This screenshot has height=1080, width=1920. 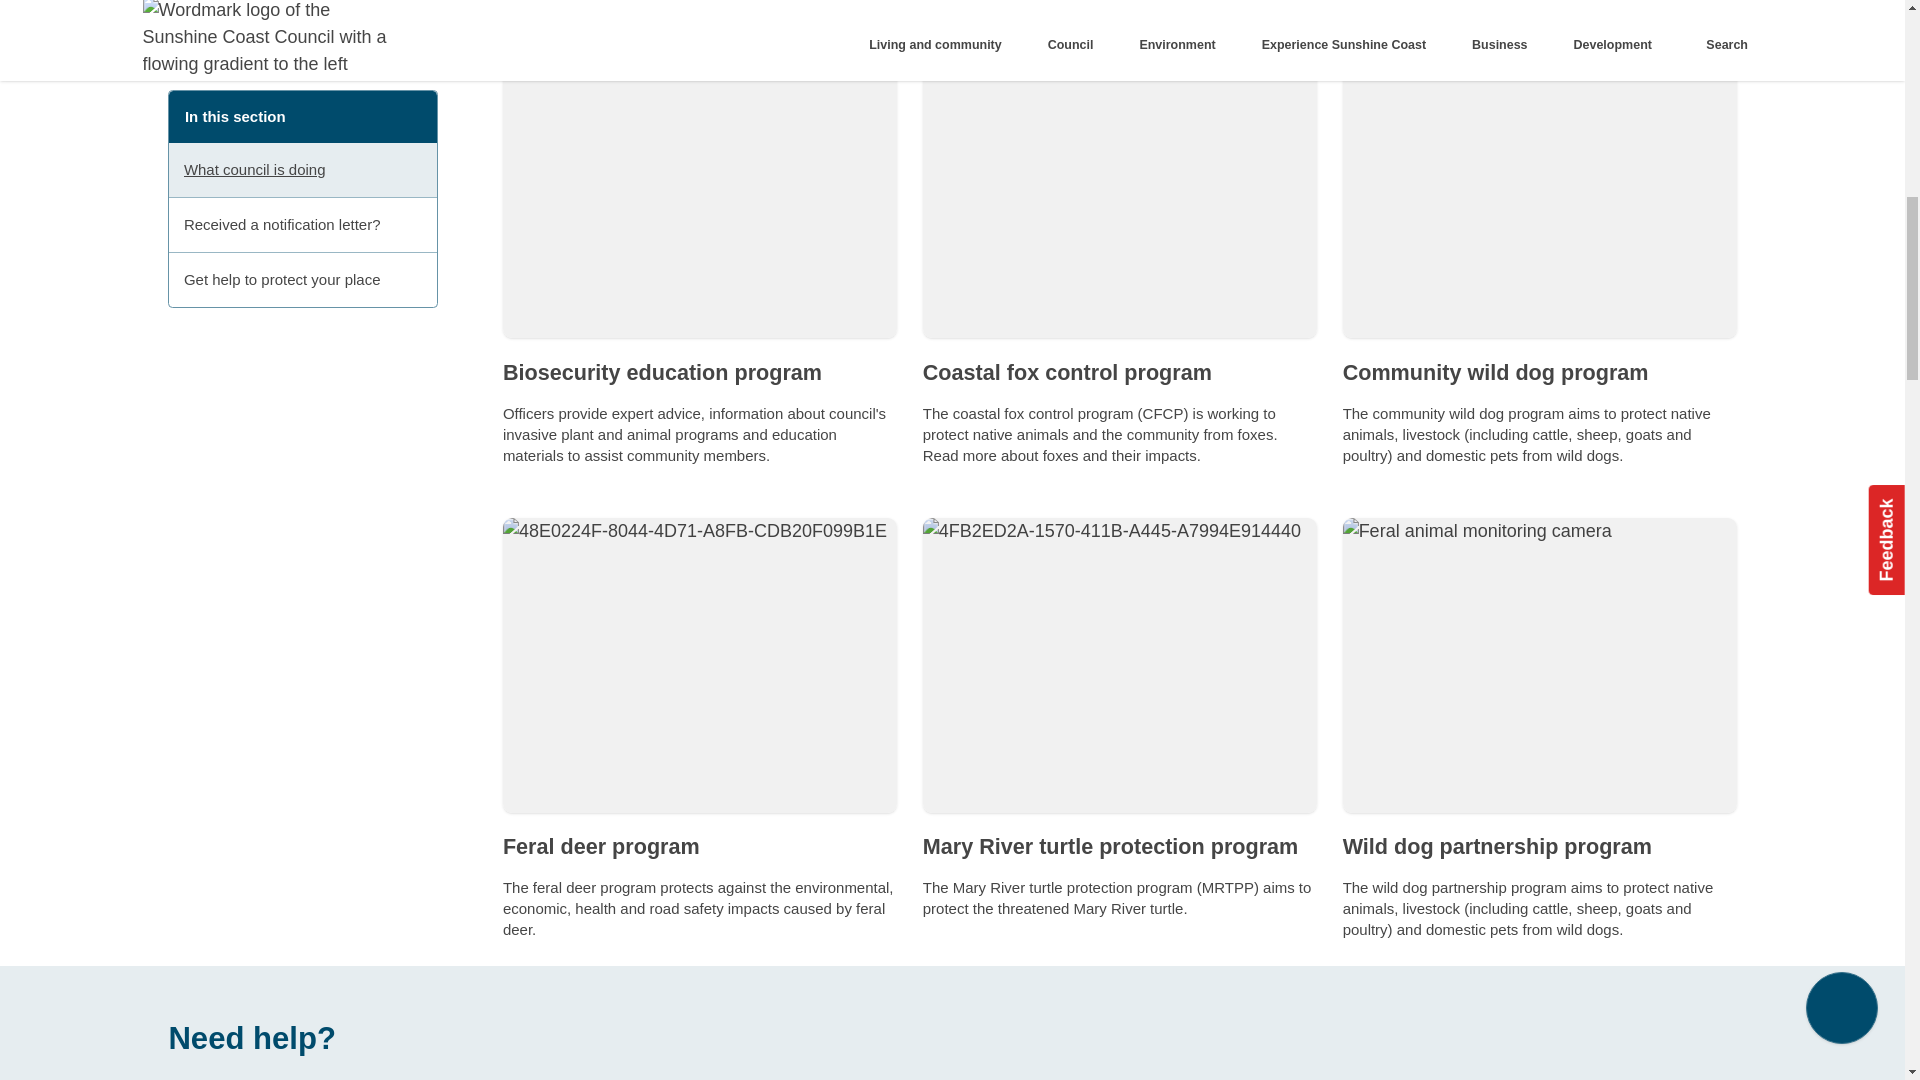 What do you see at coordinates (662, 372) in the screenshot?
I see `Biosecurity education program` at bounding box center [662, 372].